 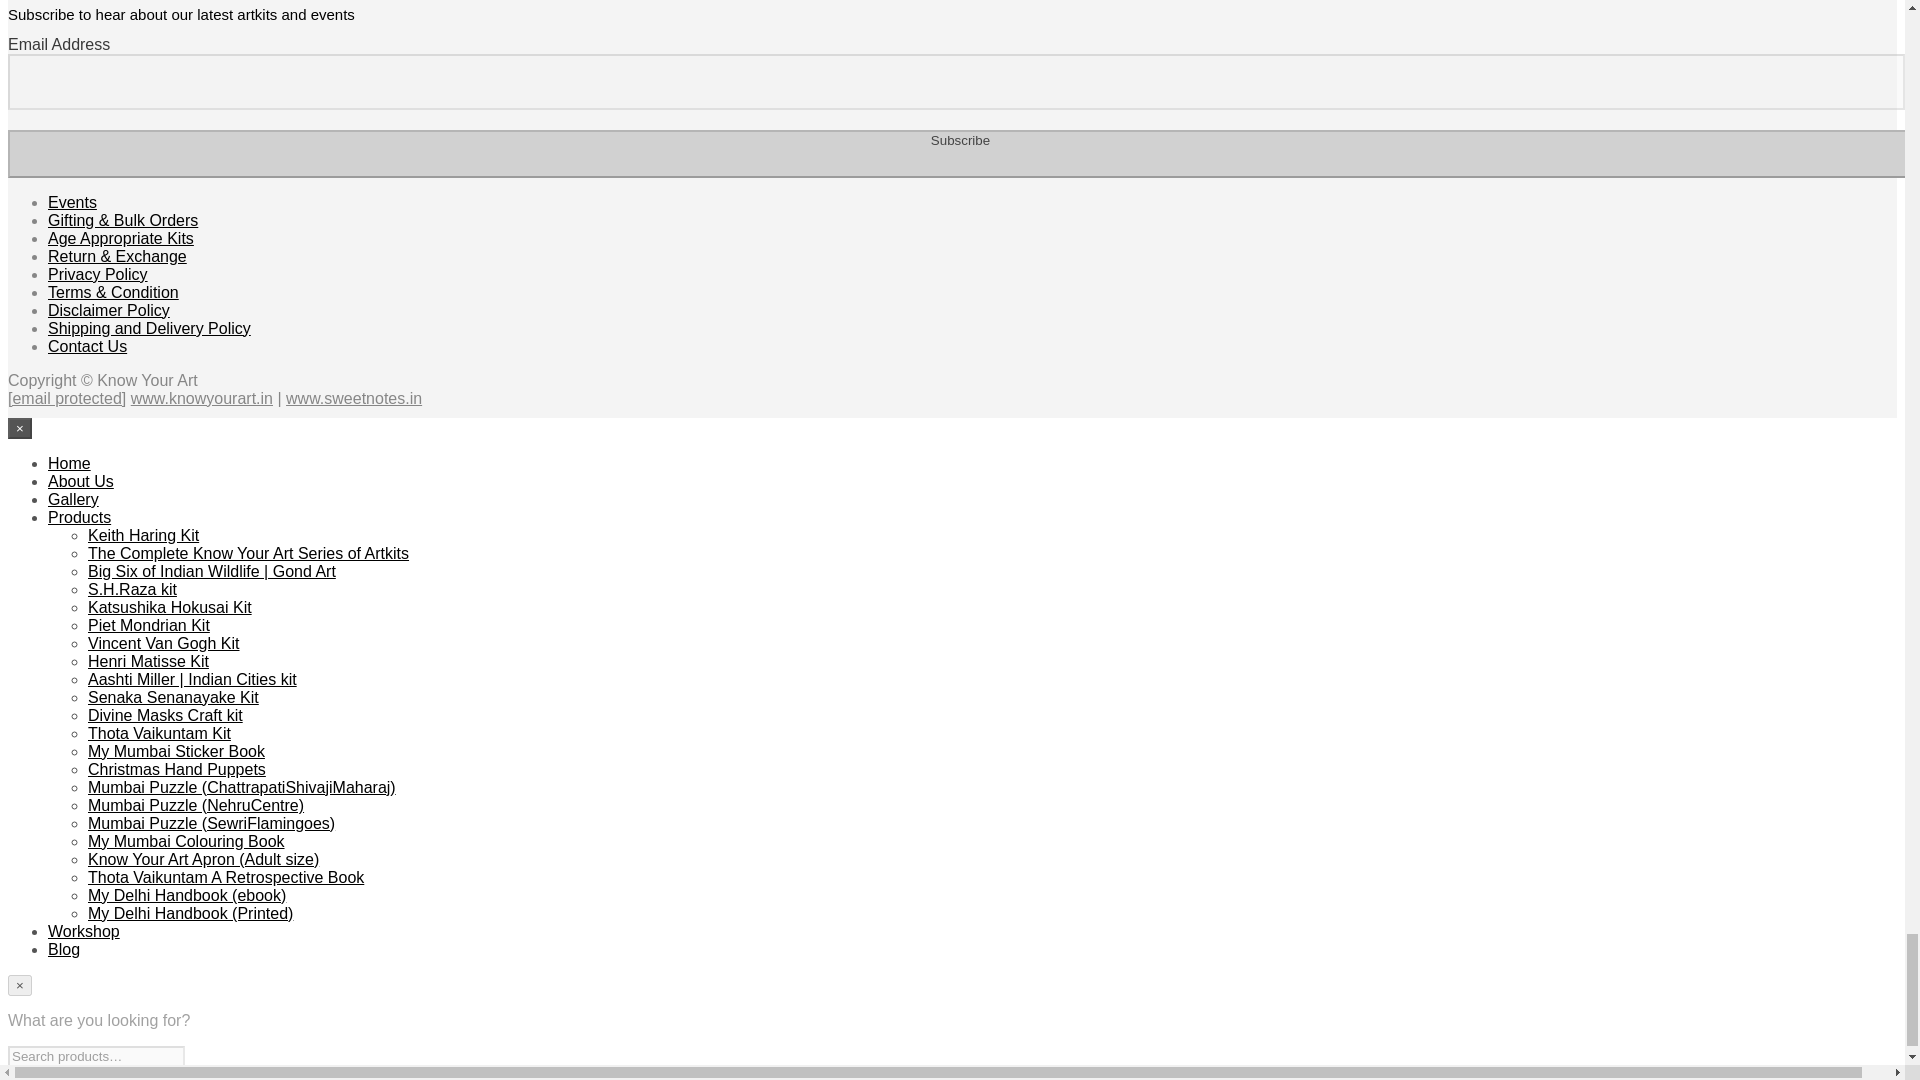 What do you see at coordinates (960, 154) in the screenshot?
I see `Subscribe` at bounding box center [960, 154].